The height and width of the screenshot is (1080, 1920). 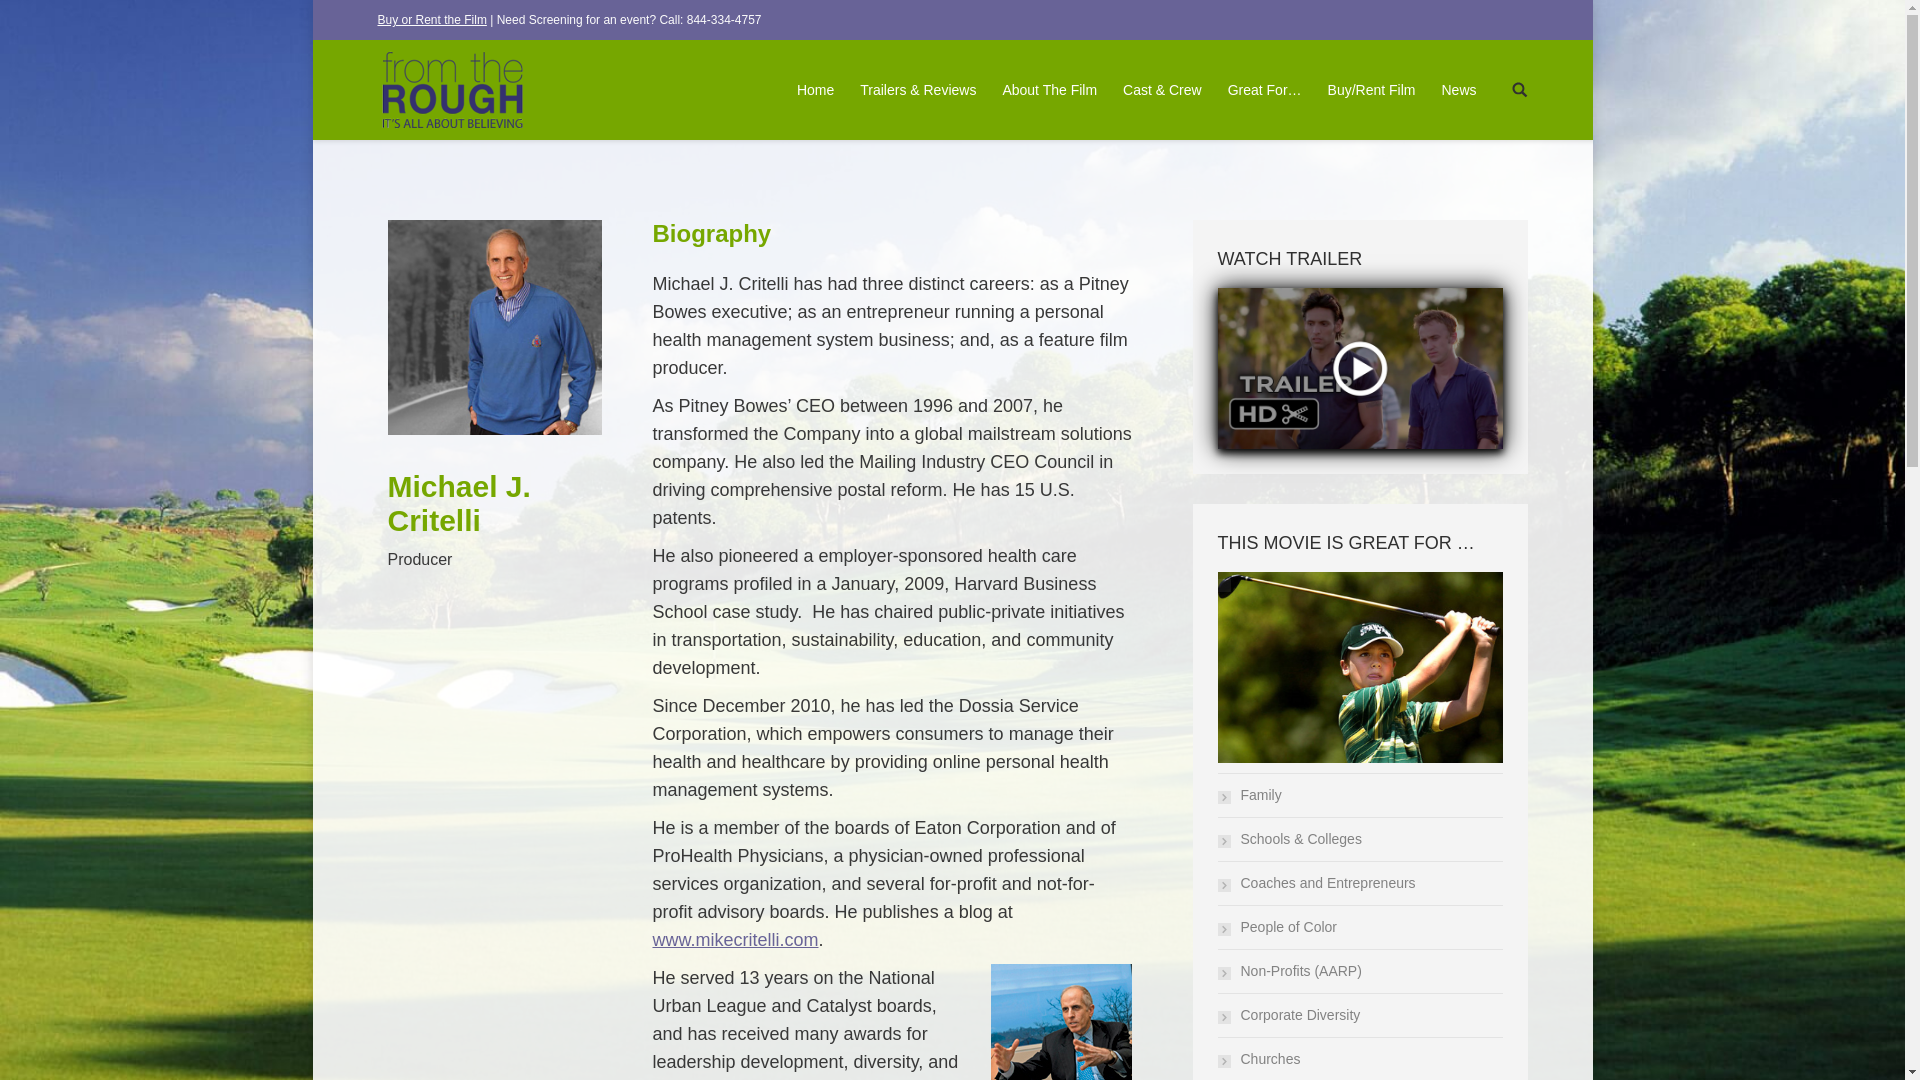 I want to click on Home, so click(x=816, y=90).